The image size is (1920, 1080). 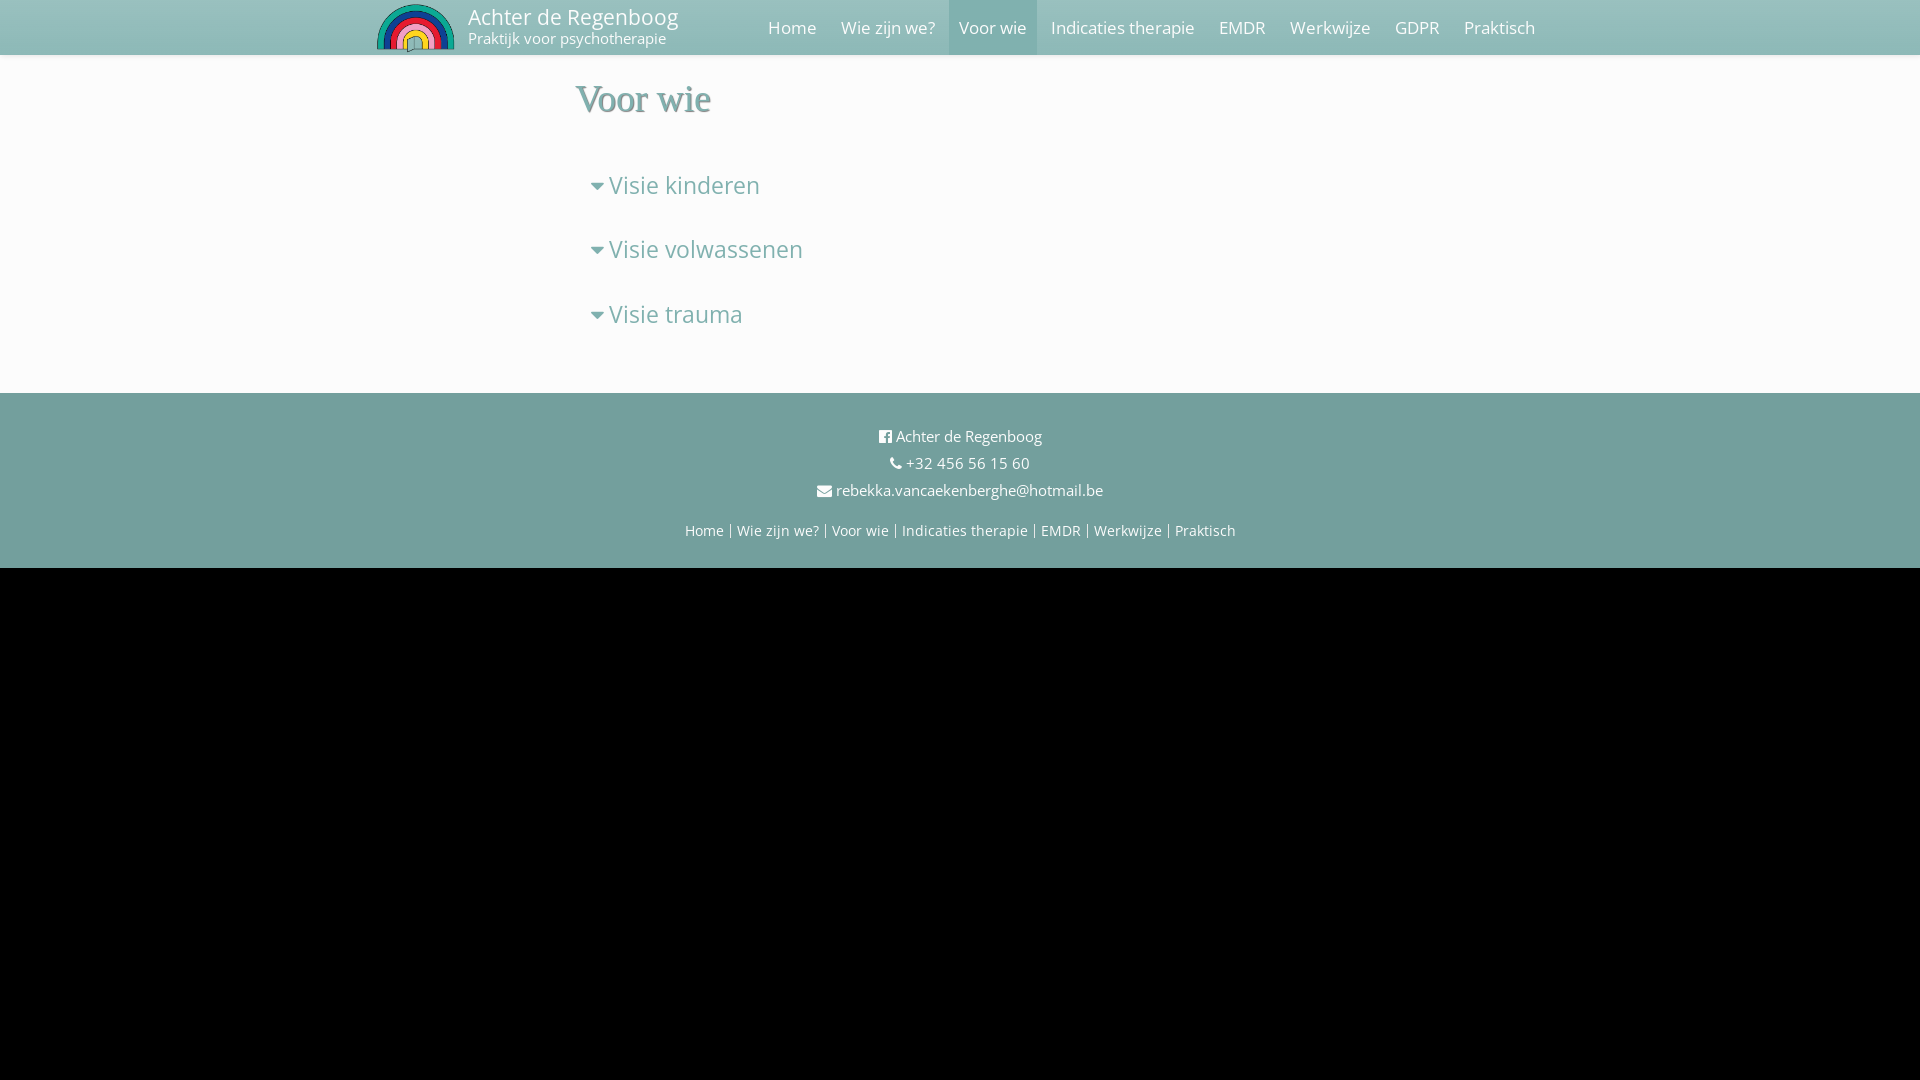 I want to click on Praktisch, so click(x=1500, y=28).